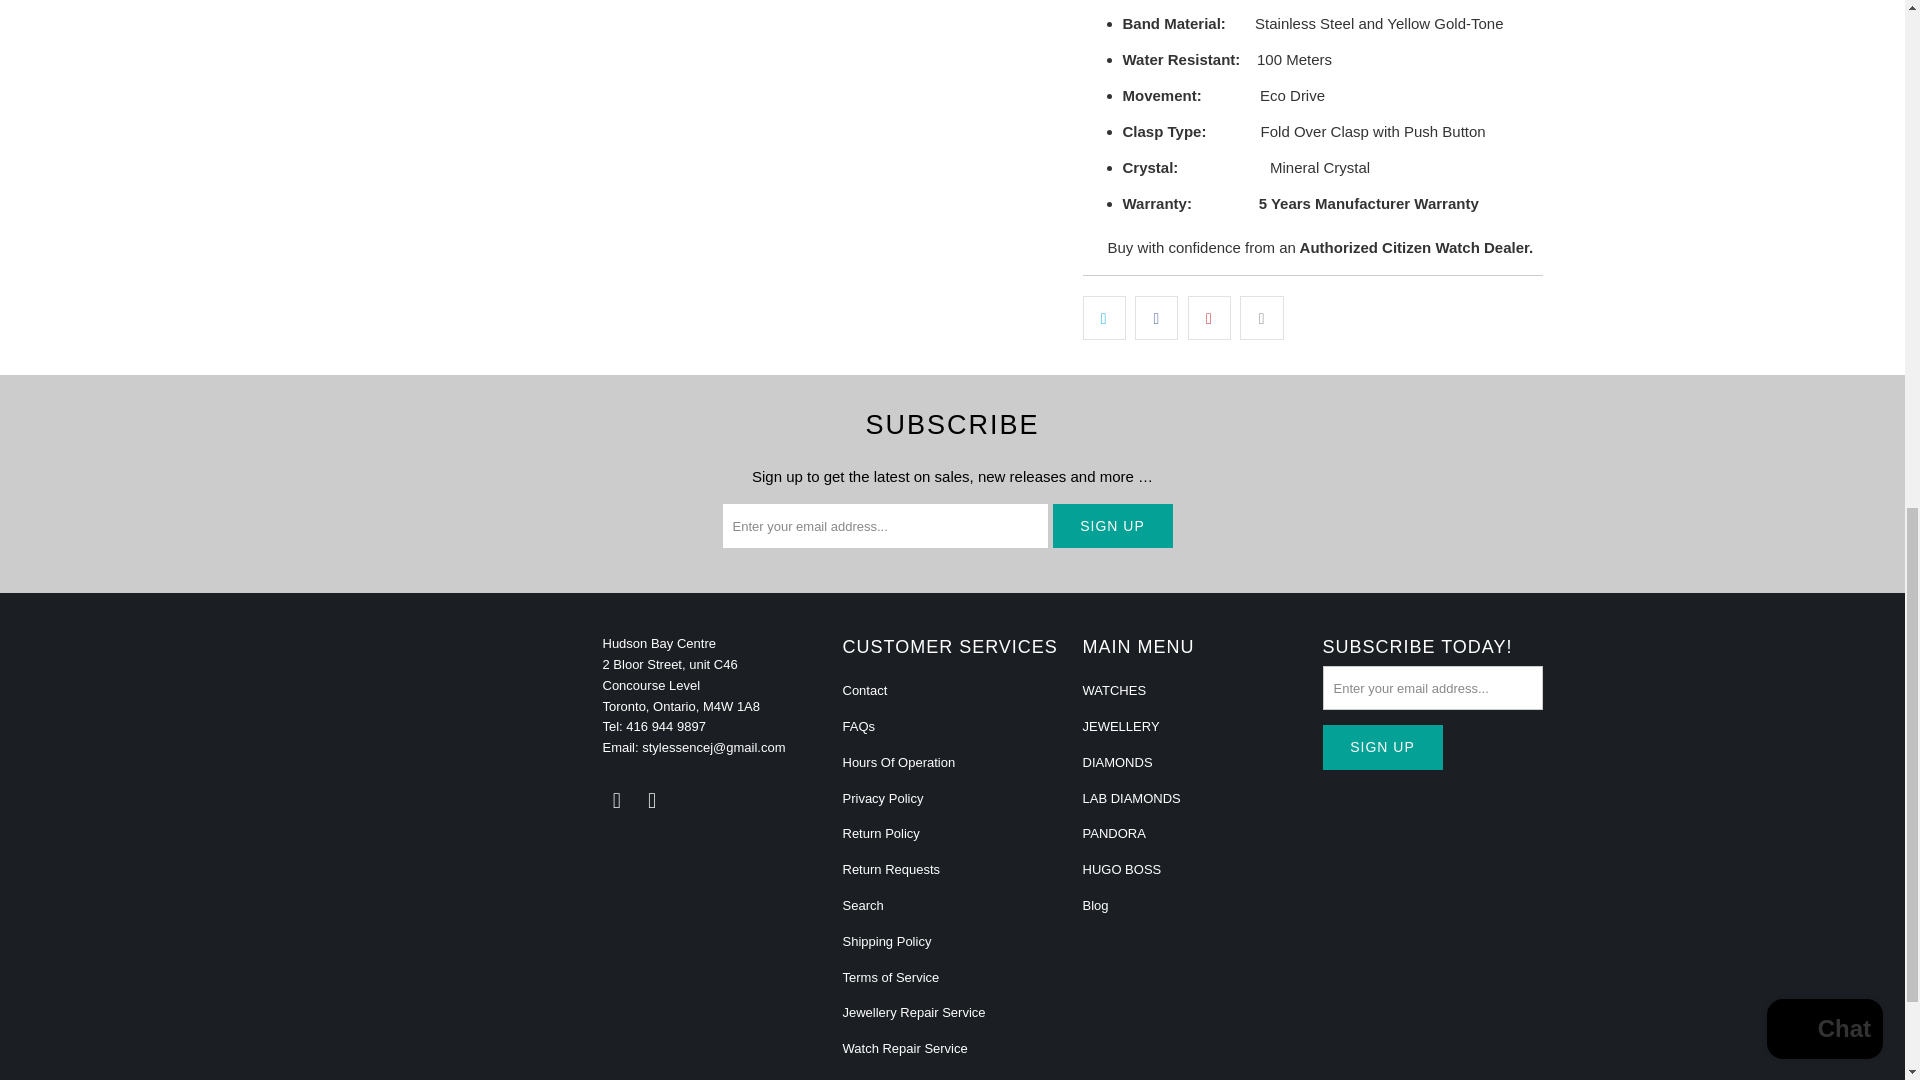  What do you see at coordinates (616, 801) in the screenshot?
I see `Stylessence Fine Jewellery on Facebook` at bounding box center [616, 801].